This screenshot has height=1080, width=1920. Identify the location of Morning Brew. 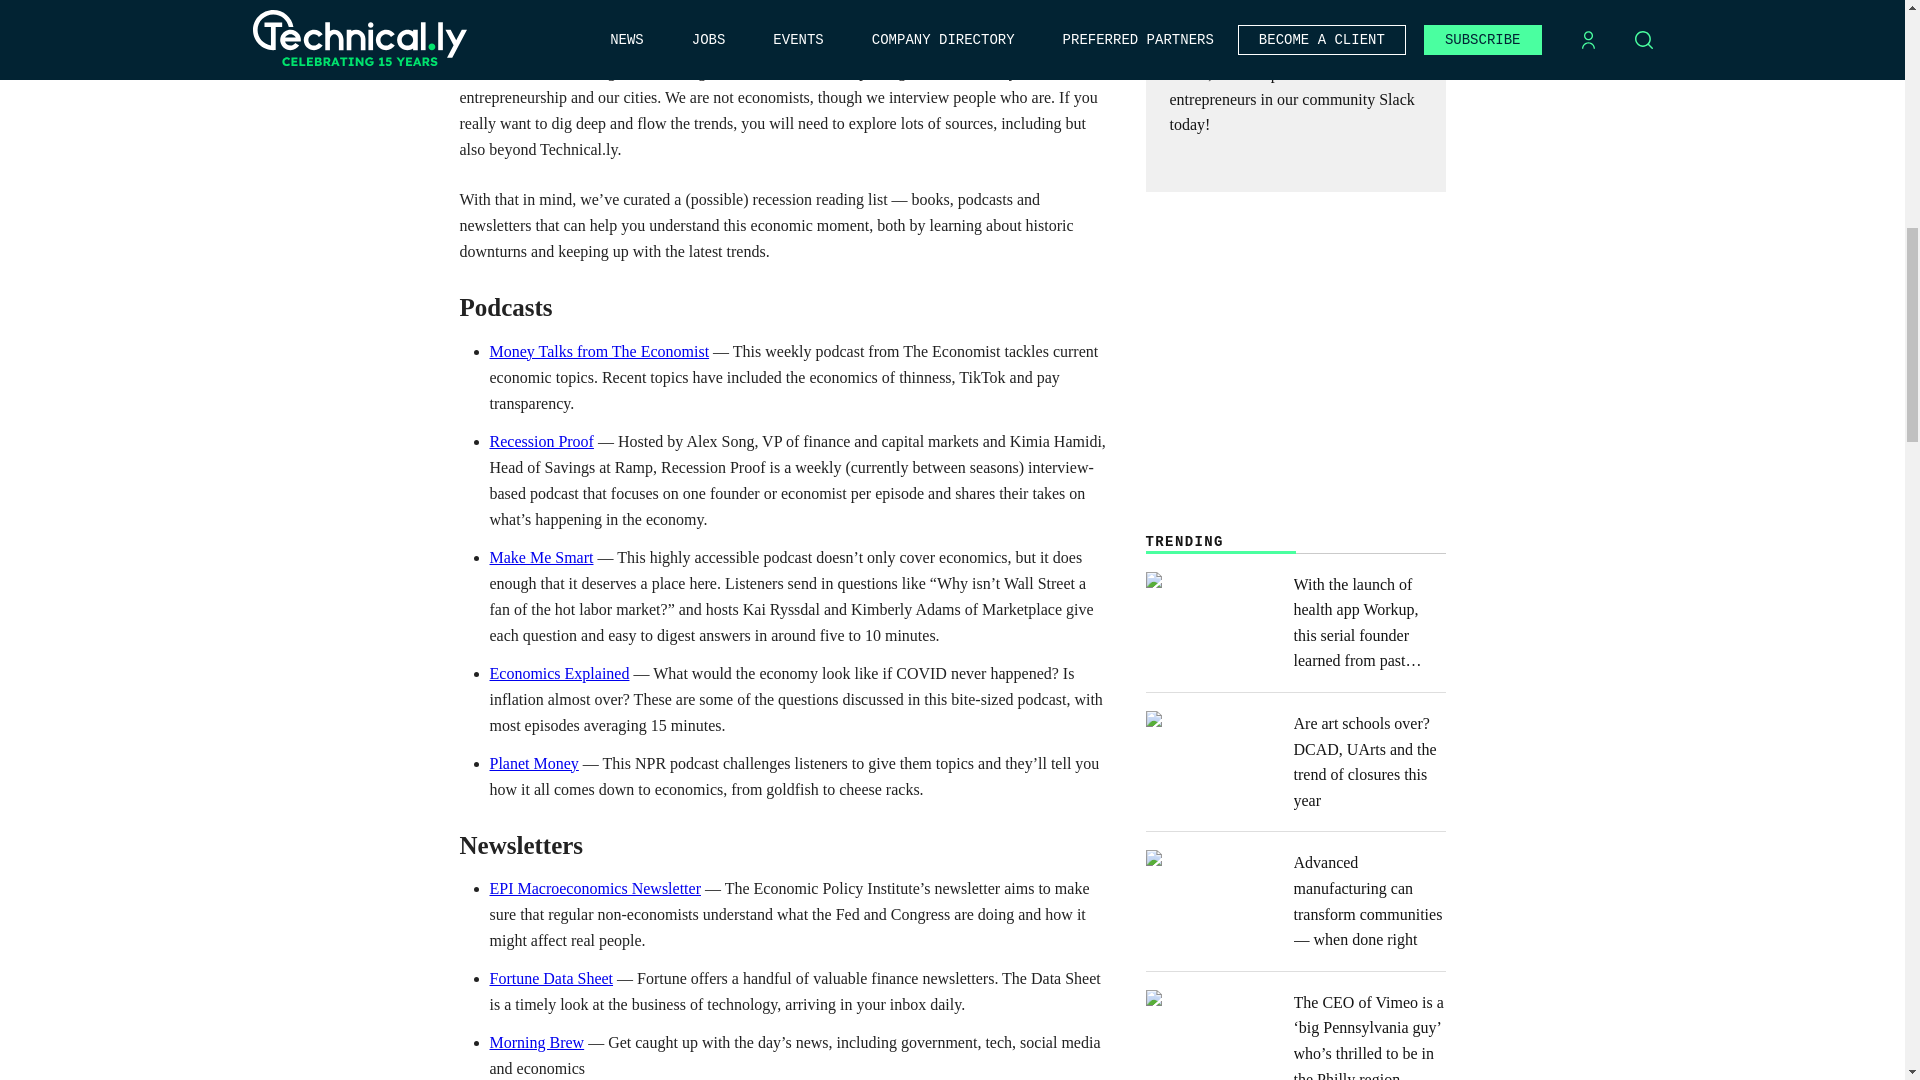
(537, 1042).